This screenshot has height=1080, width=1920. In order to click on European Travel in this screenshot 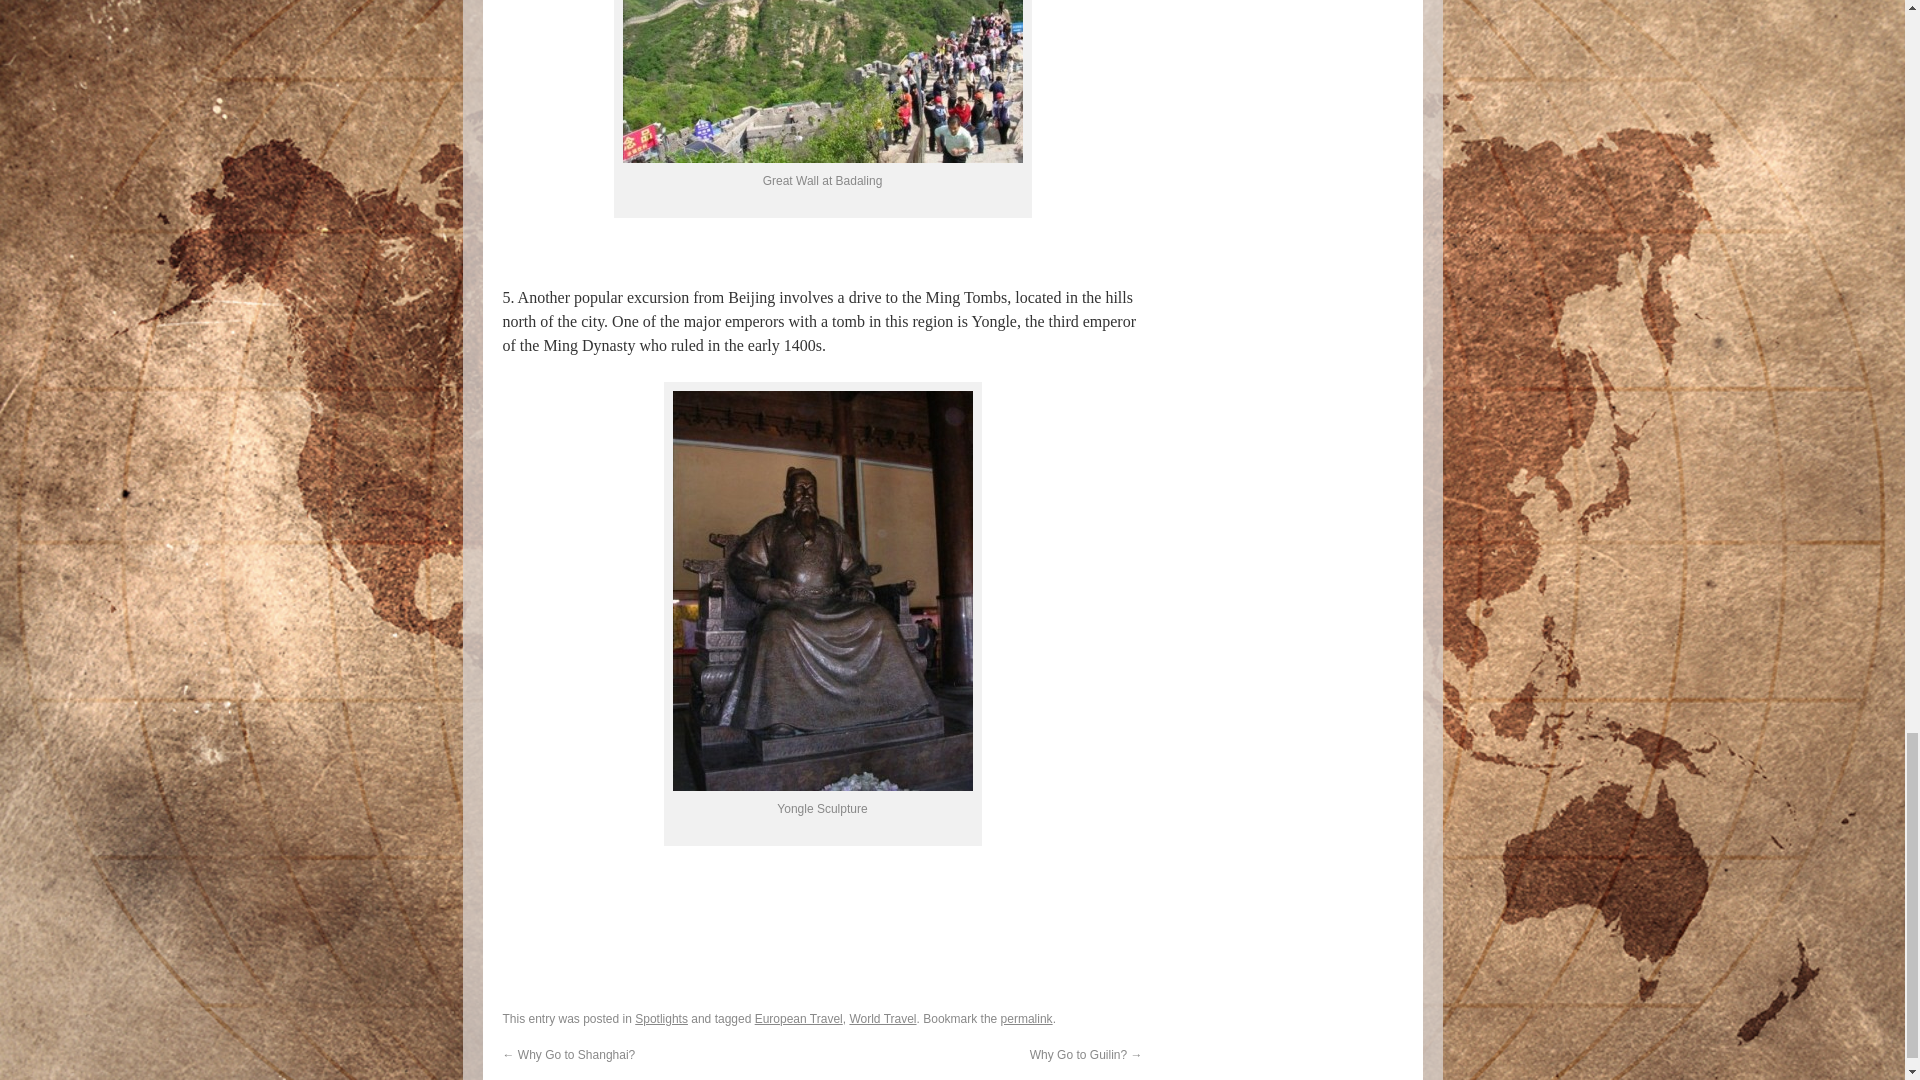, I will do `click(798, 1018)`.